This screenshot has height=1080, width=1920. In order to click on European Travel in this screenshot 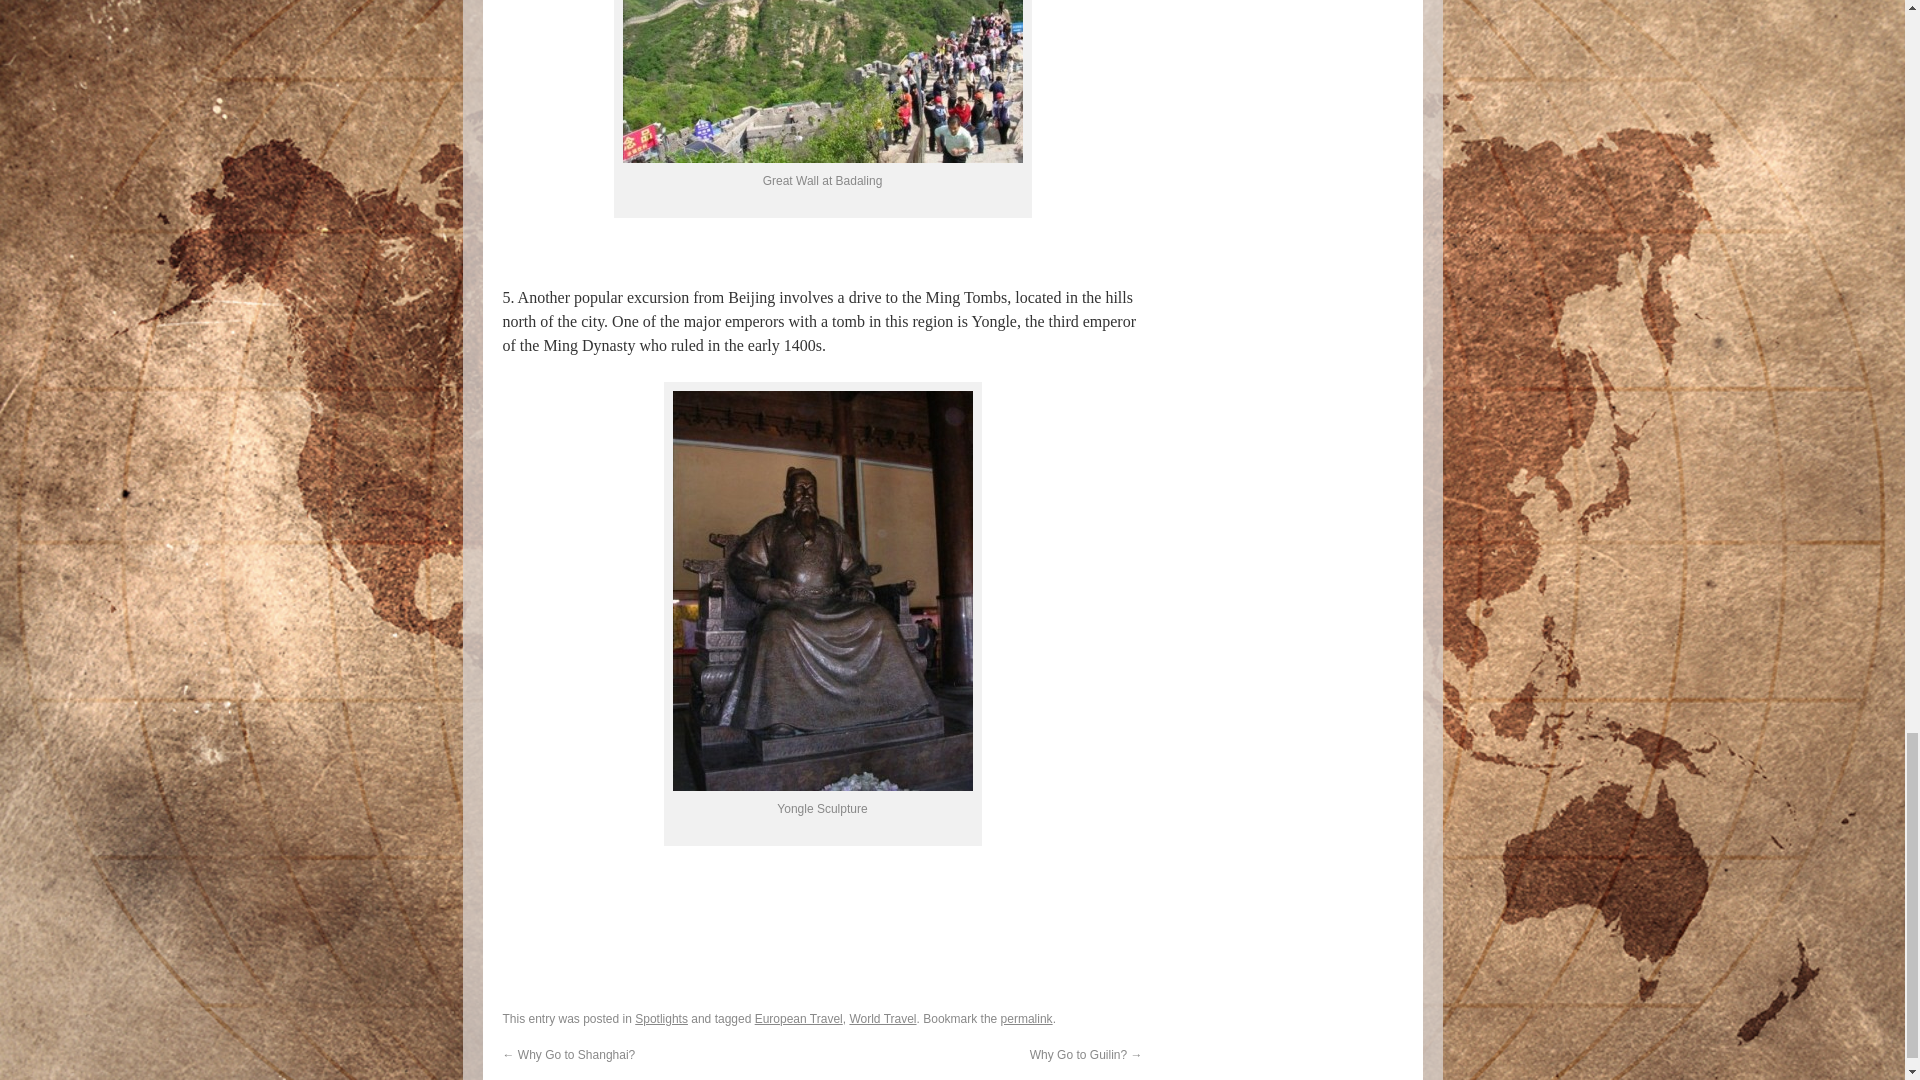, I will do `click(798, 1018)`.